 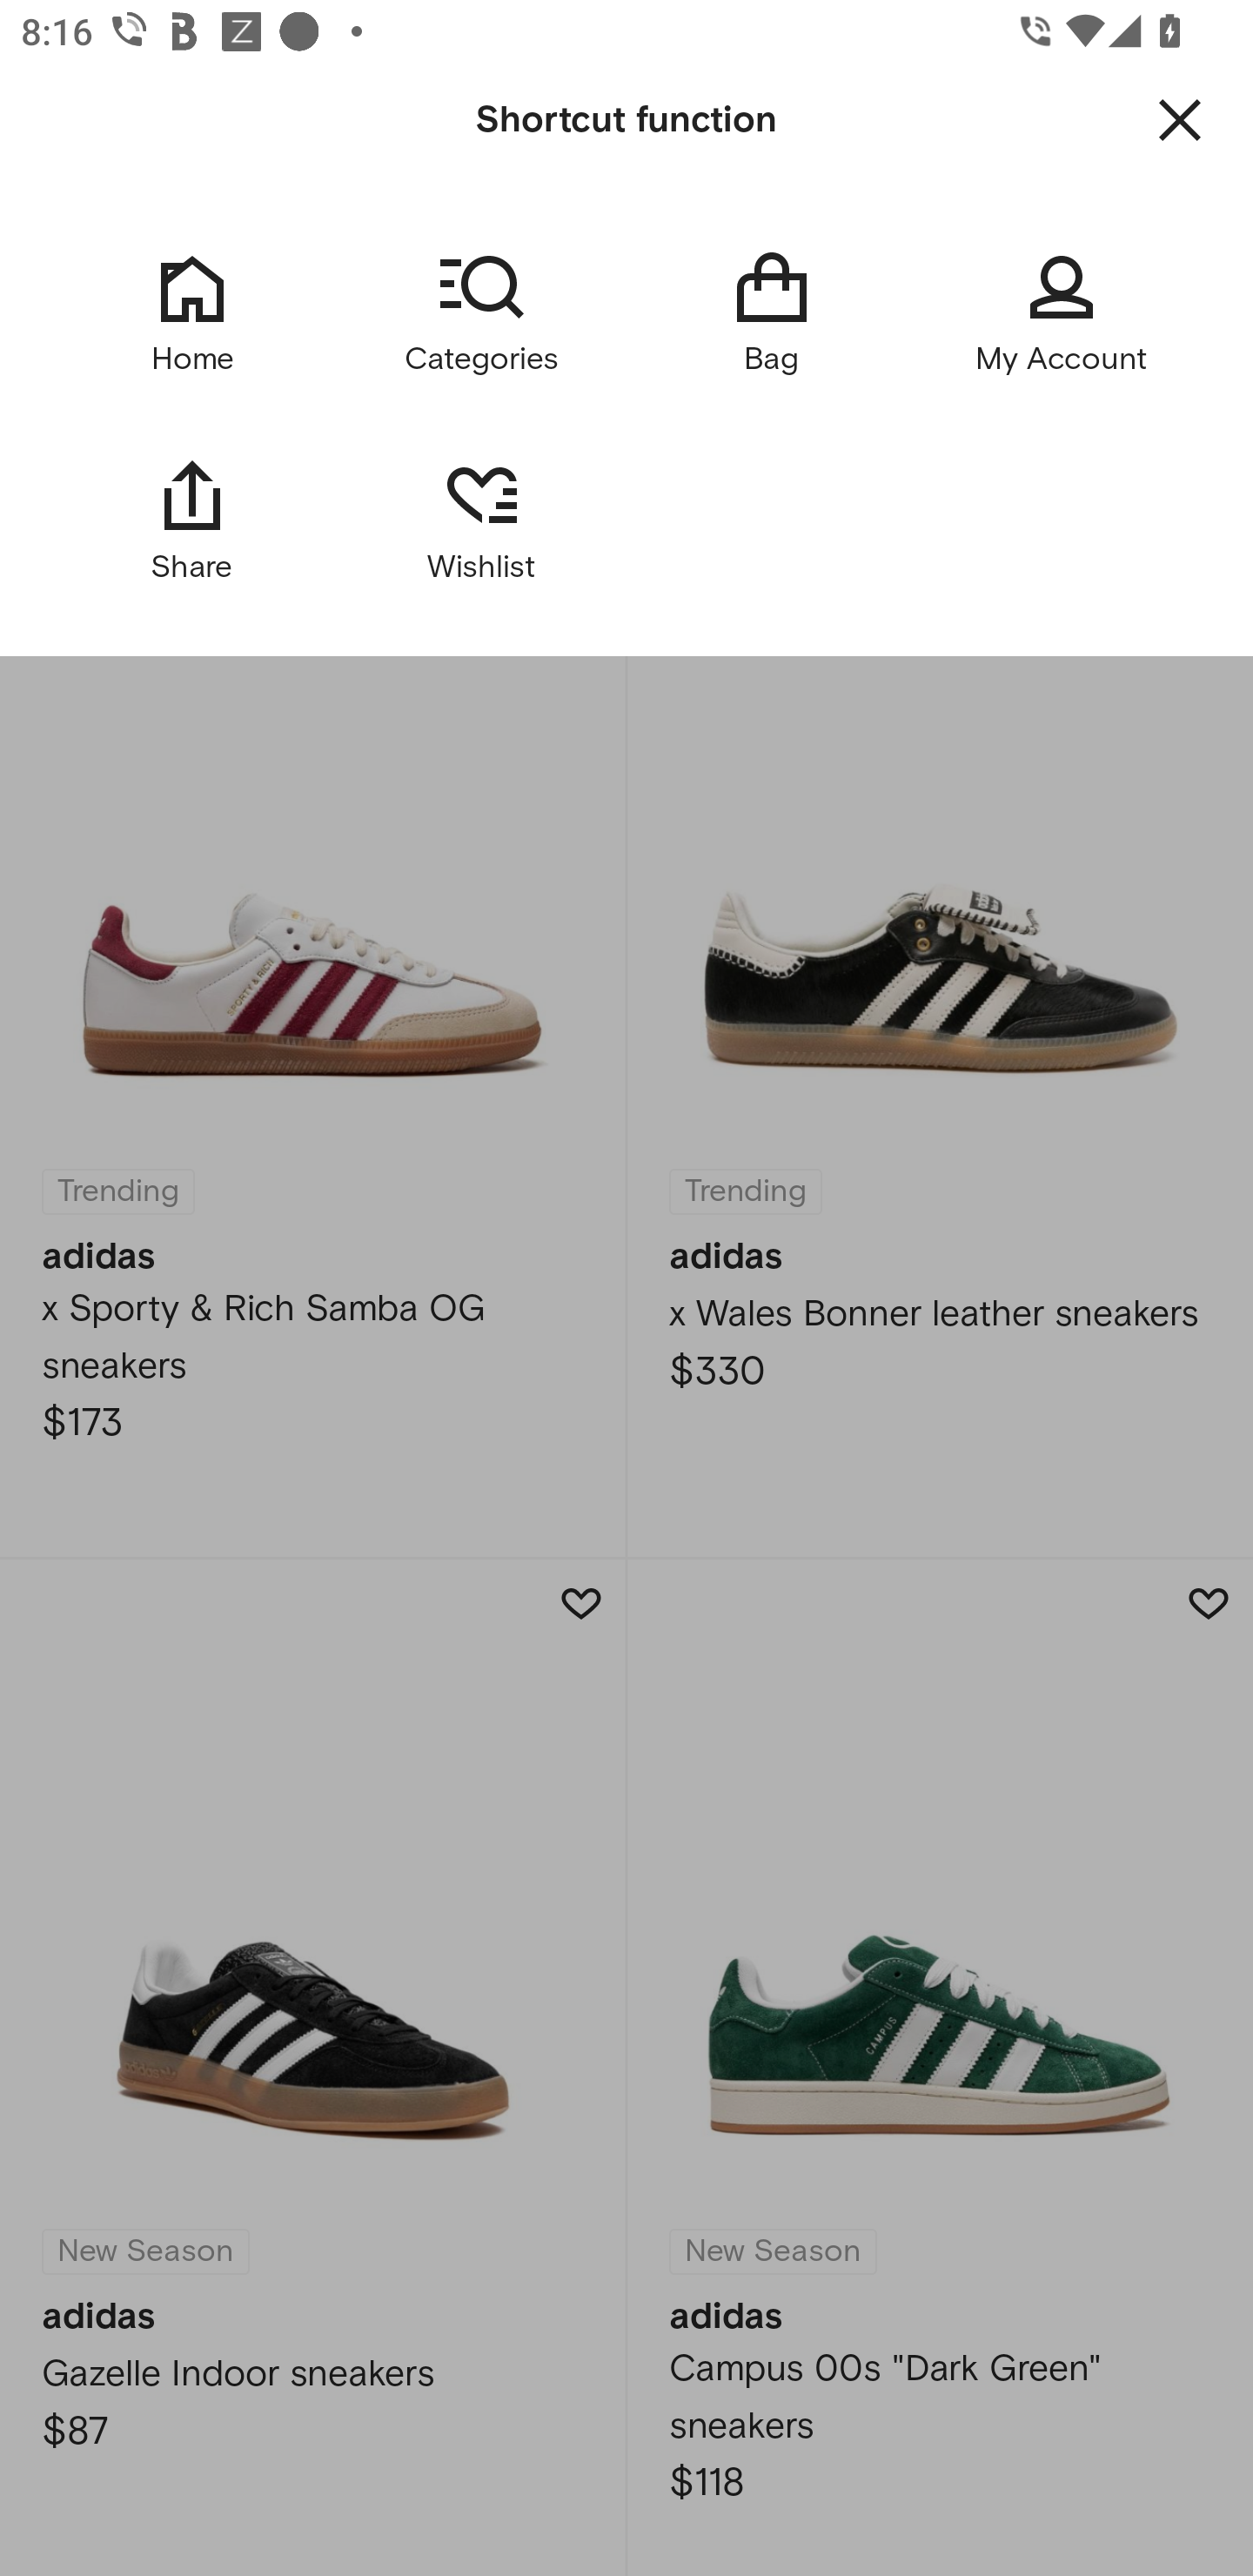 I want to click on My Account, so click(x=1062, y=313).